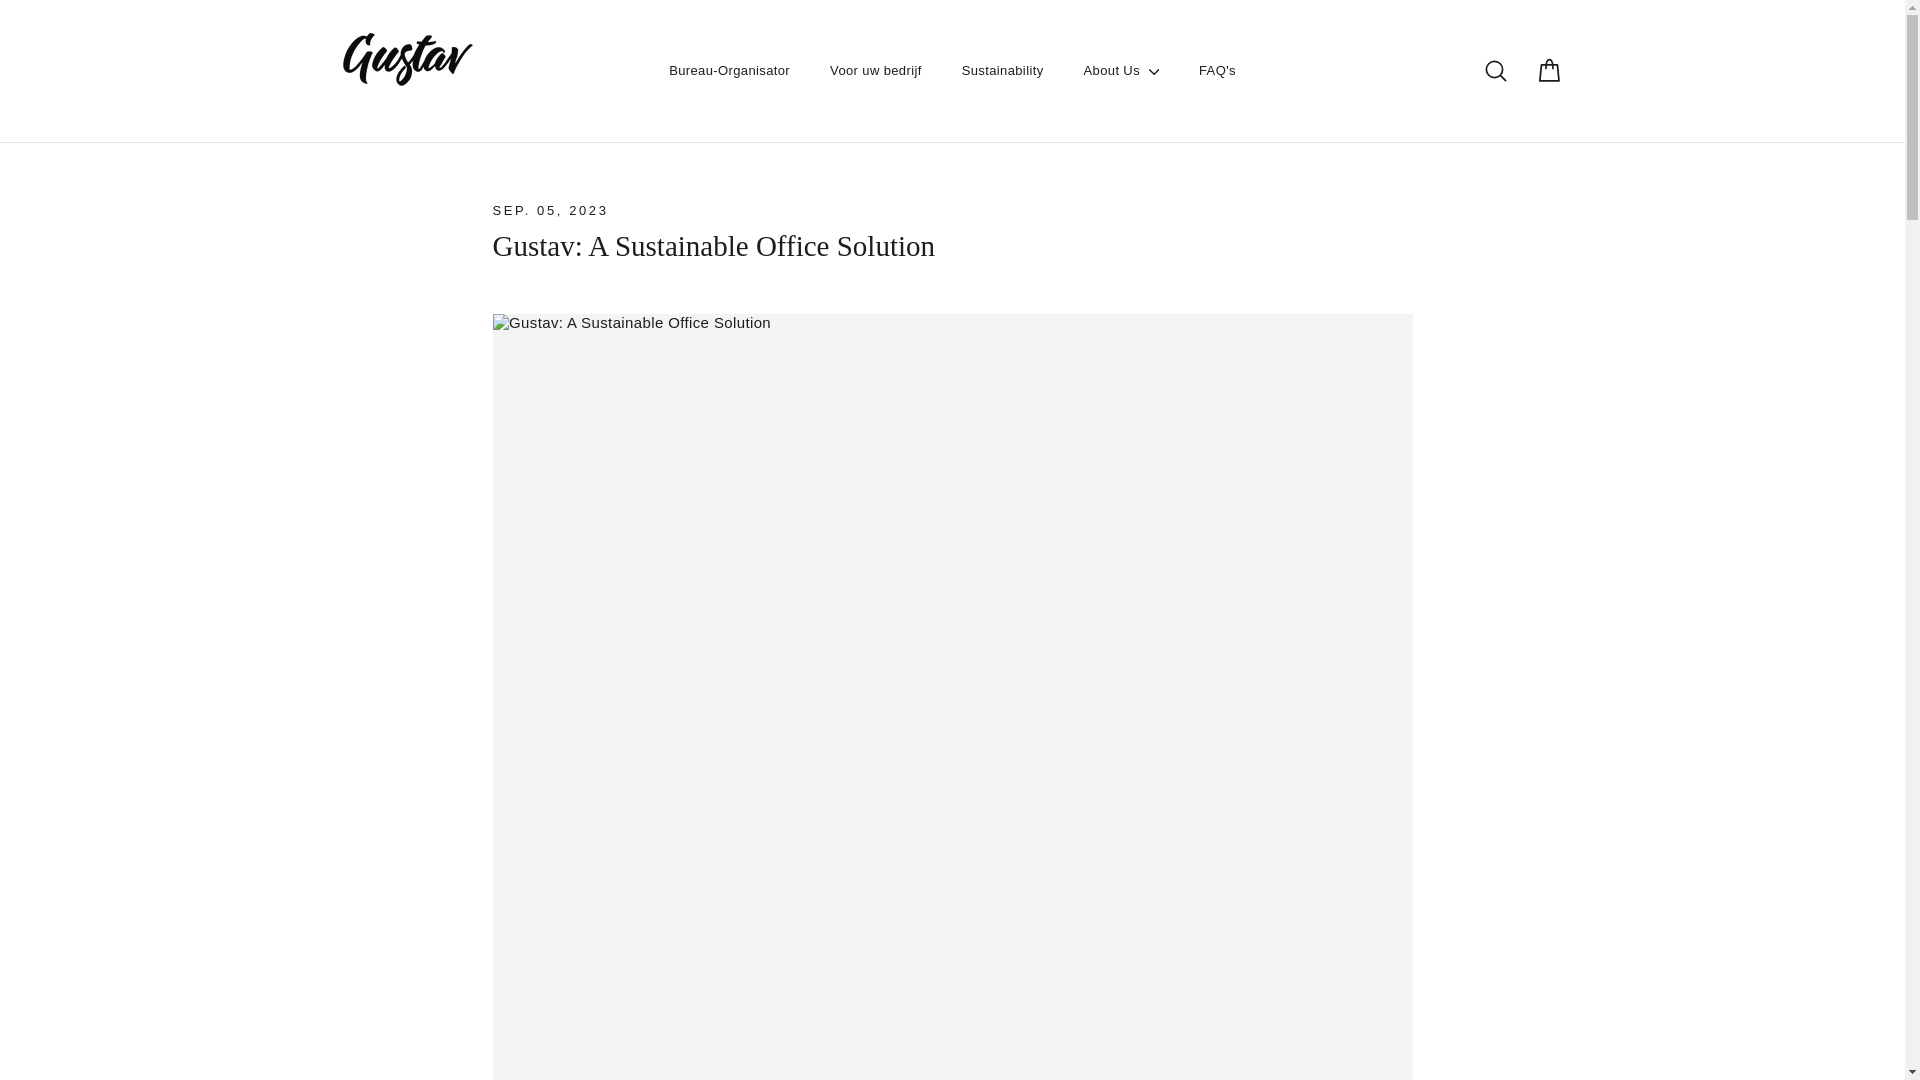 This screenshot has height=1080, width=1920. I want to click on Sustainability, so click(1150, 1044).